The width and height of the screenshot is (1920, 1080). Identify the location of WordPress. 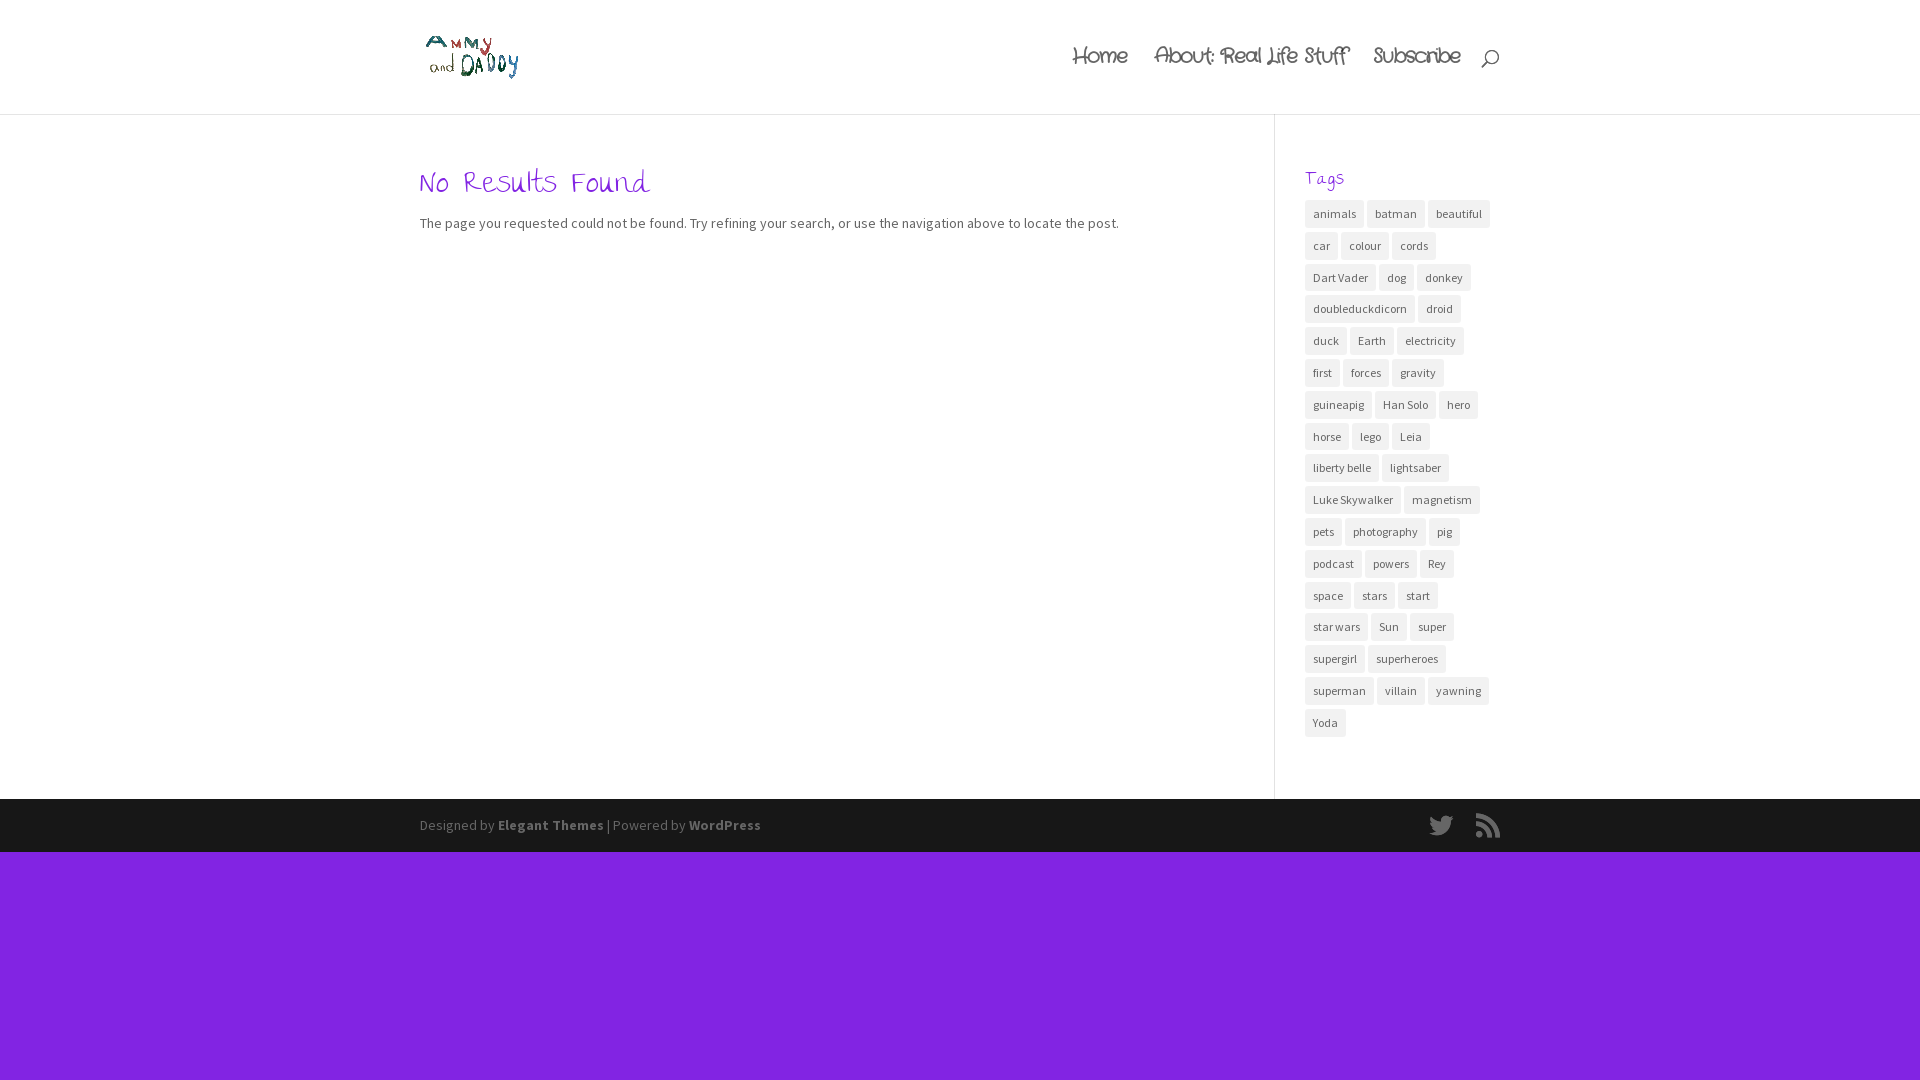
(725, 825).